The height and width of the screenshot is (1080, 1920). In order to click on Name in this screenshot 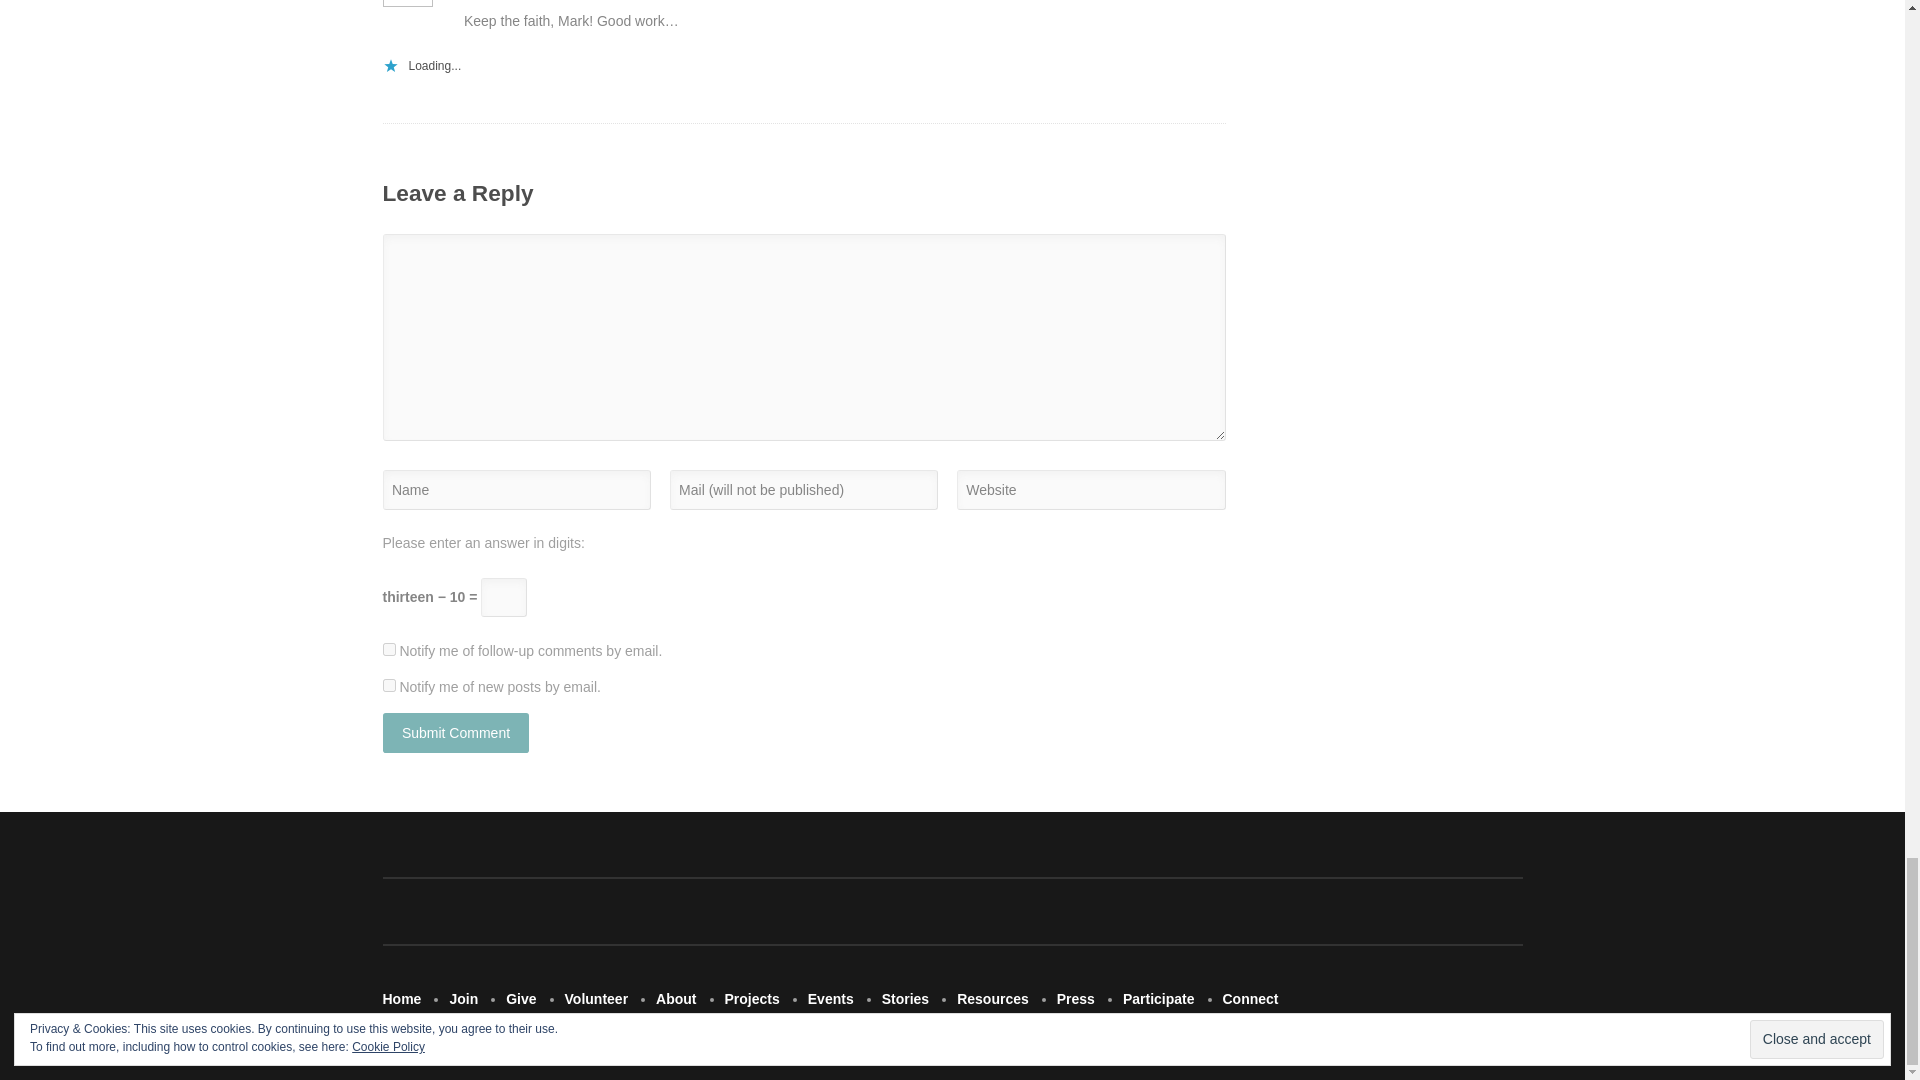, I will do `click(516, 488)`.